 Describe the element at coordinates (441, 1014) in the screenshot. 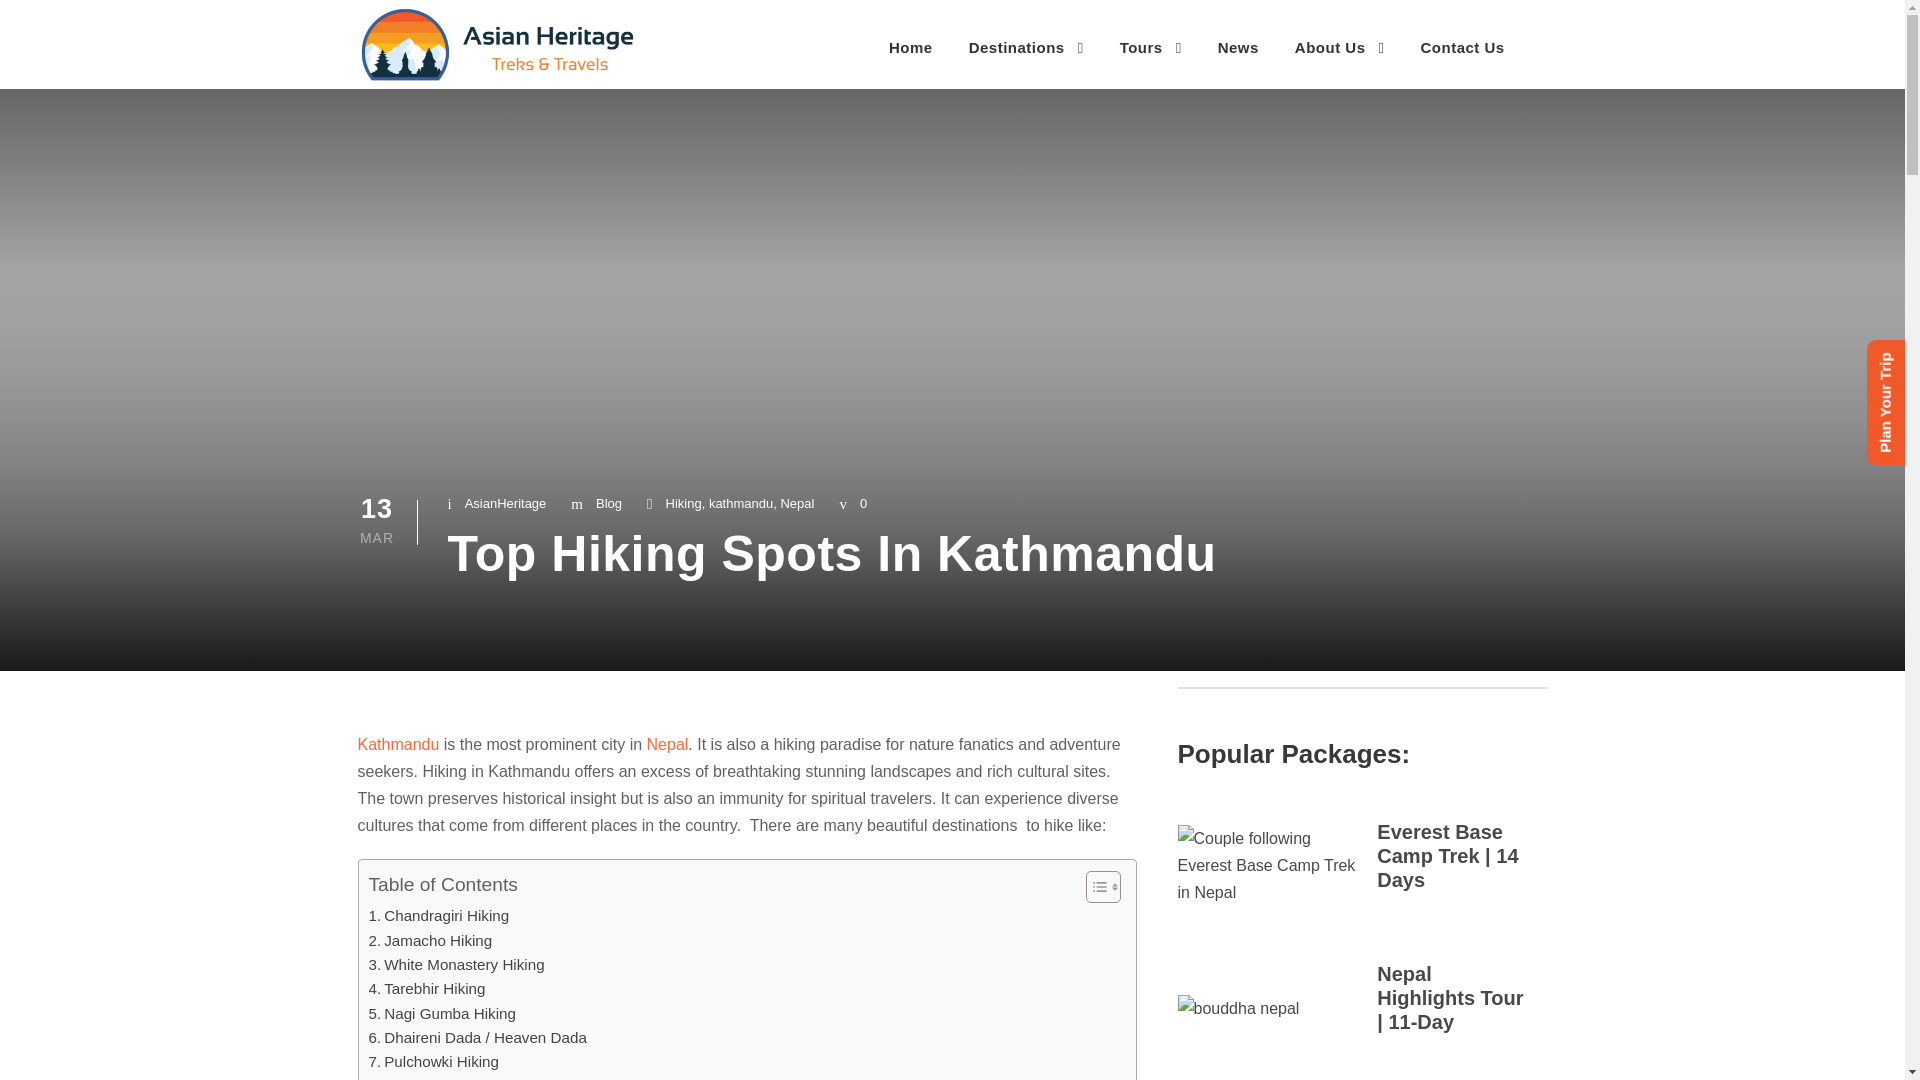

I see `Nagi Gumba Hiking` at that location.